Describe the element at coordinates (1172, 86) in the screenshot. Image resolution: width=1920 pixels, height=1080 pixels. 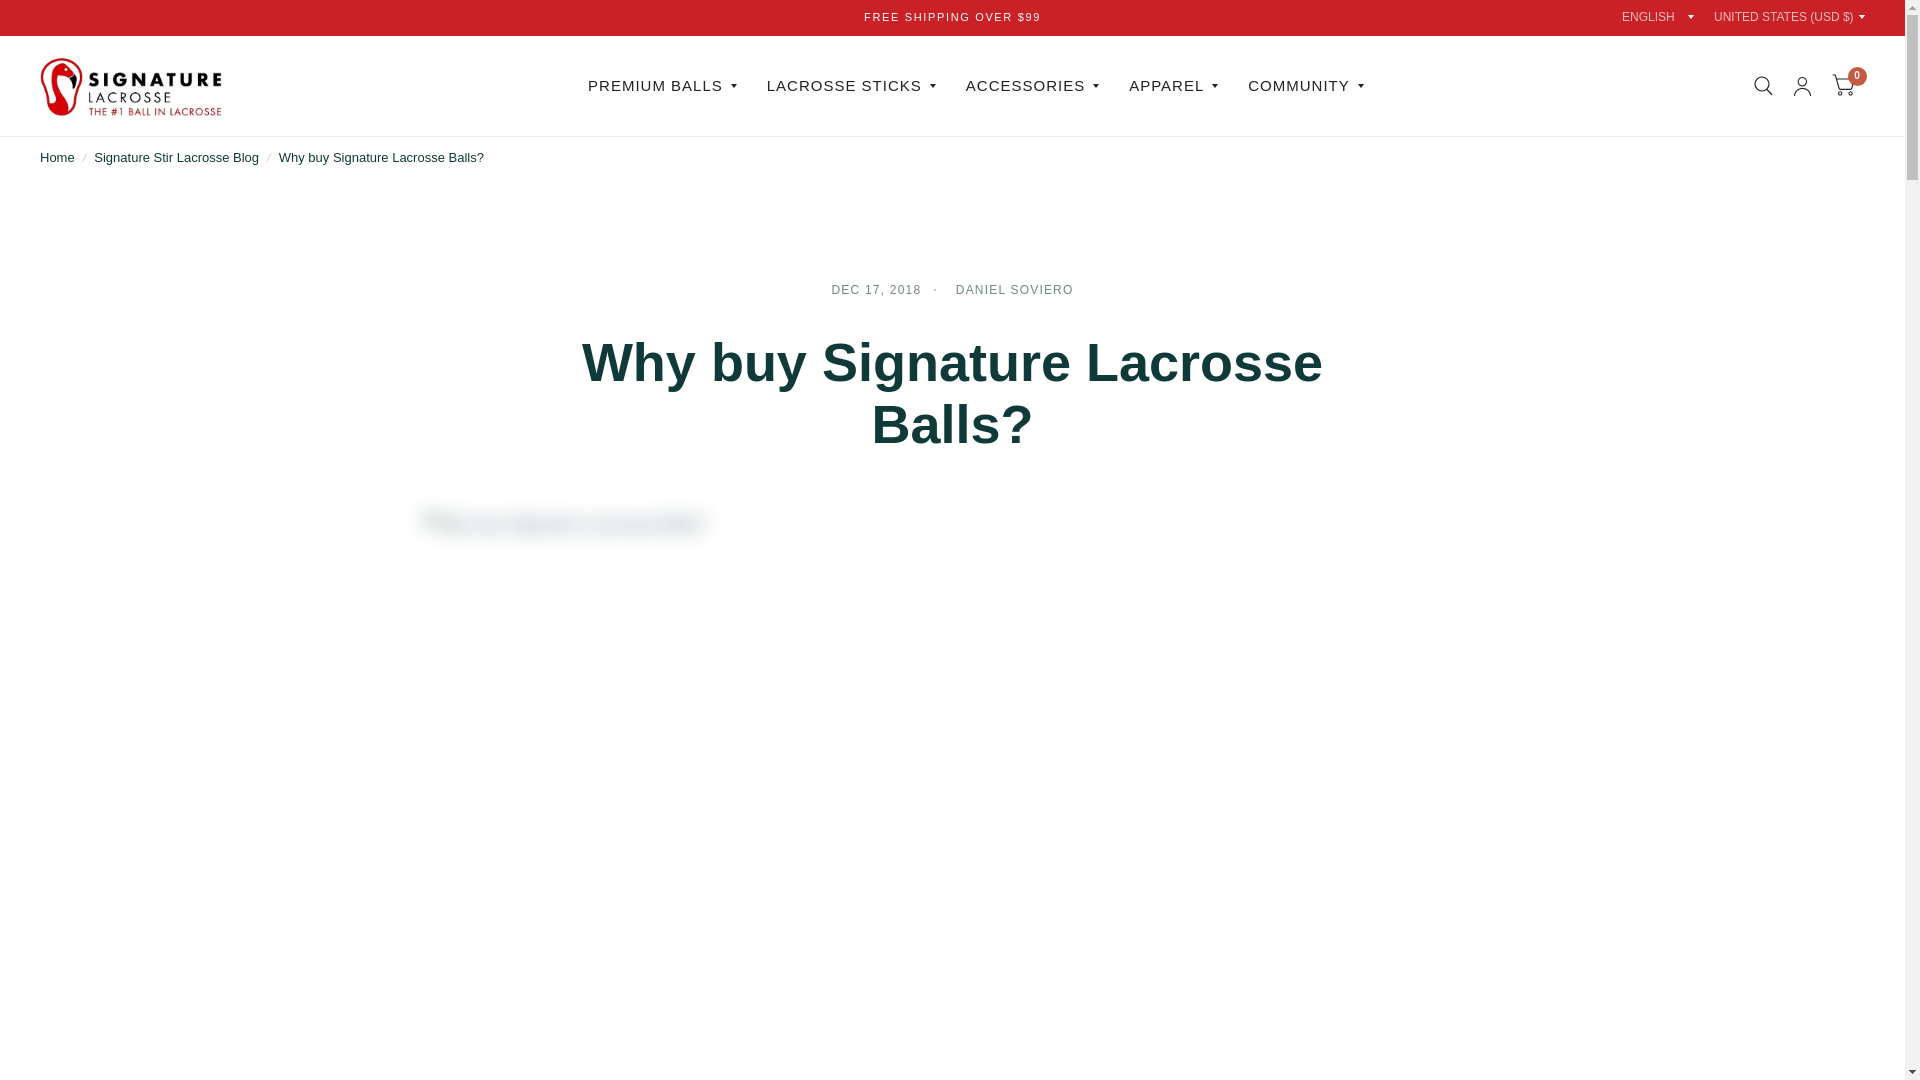
I see `APPAREL` at that location.